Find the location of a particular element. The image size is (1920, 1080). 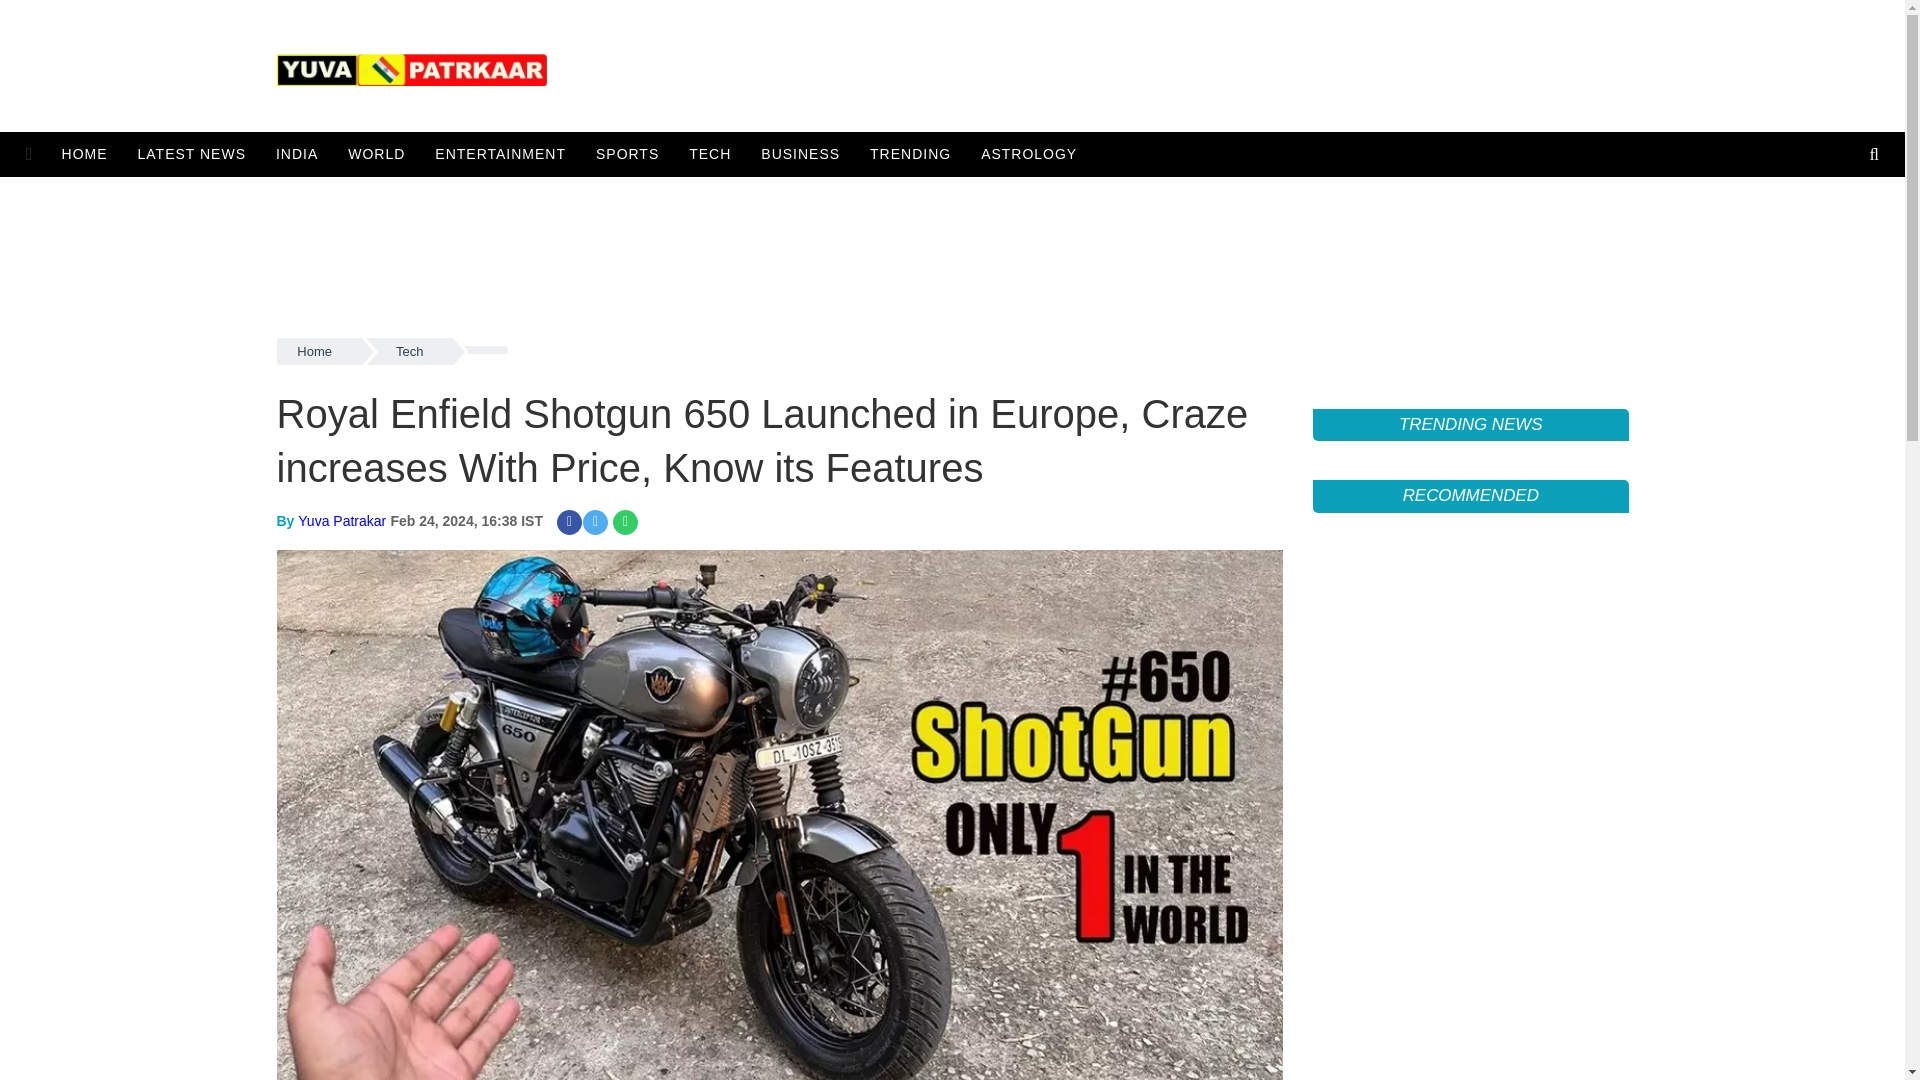

LATEST NEWS is located at coordinates (192, 154).